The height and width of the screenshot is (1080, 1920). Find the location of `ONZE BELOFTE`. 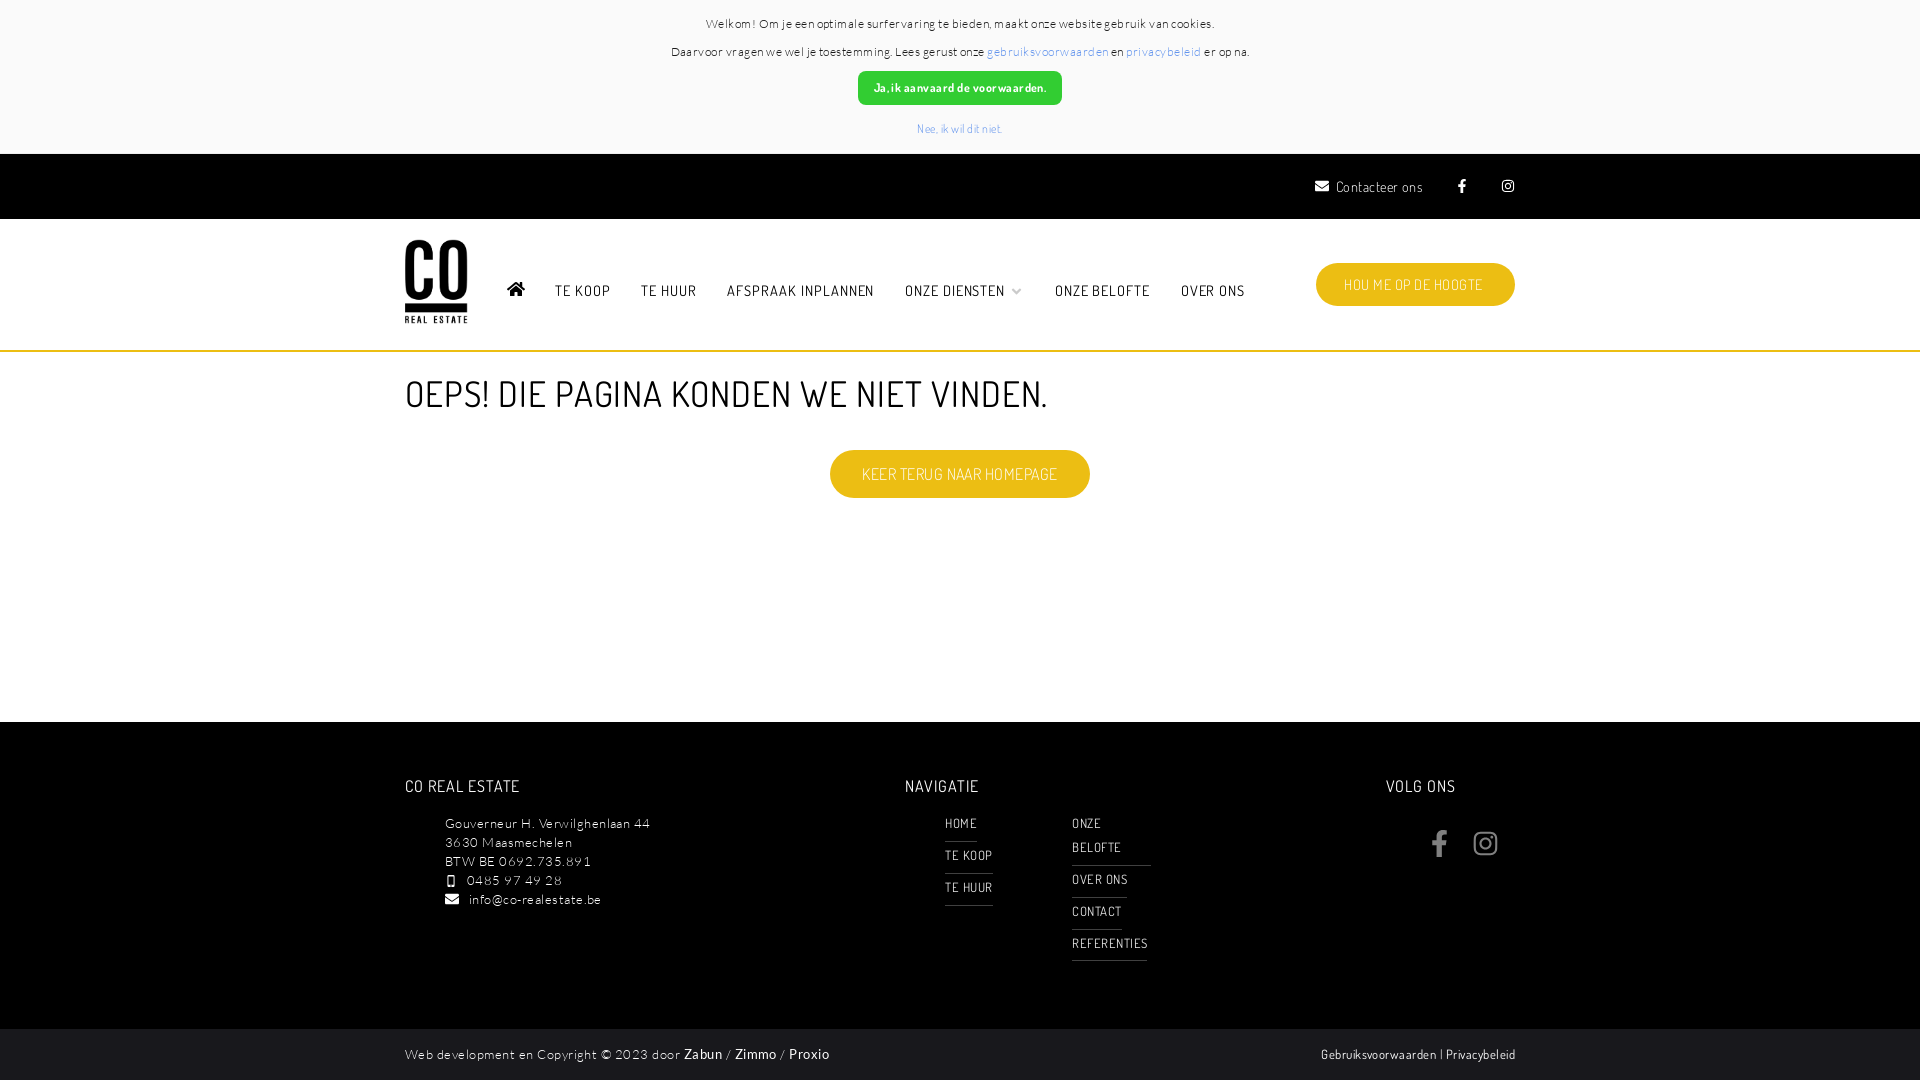

ONZE BELOFTE is located at coordinates (1096, 835).